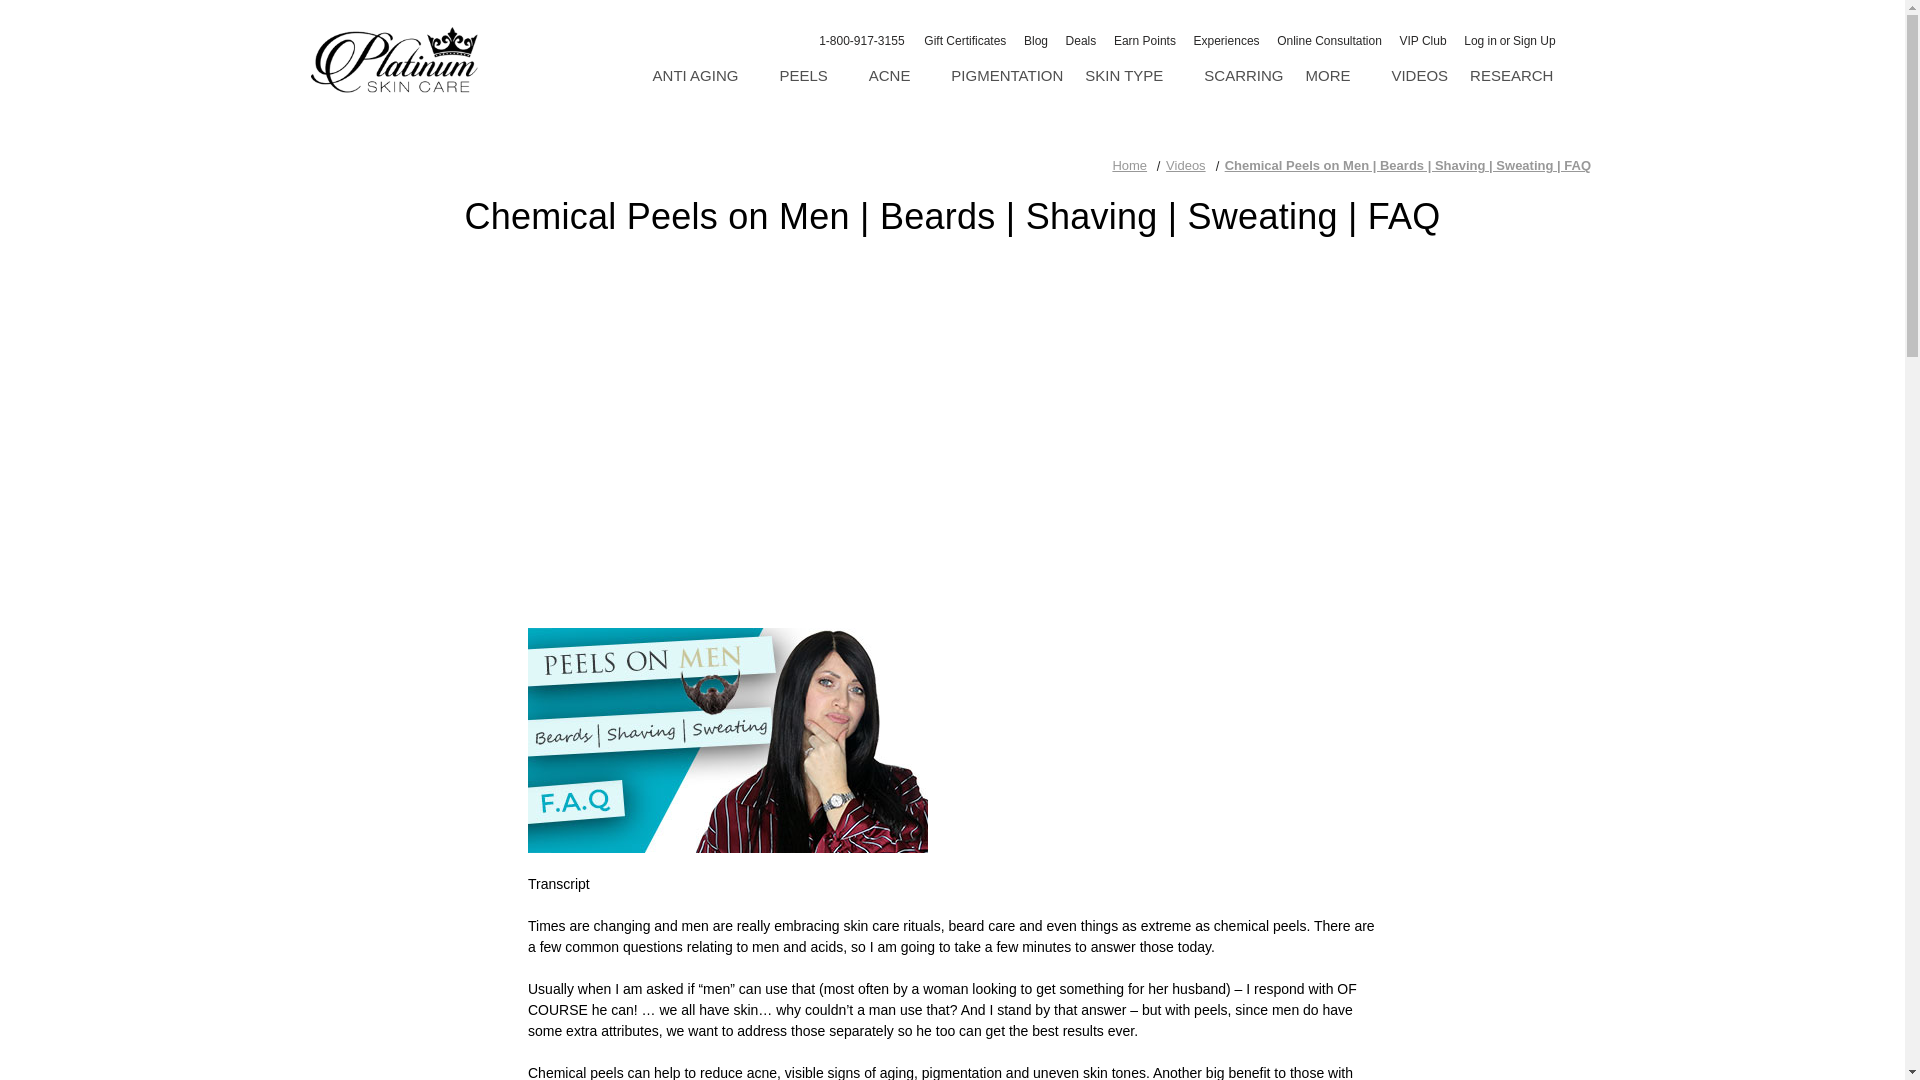 This screenshot has width=1920, height=1080. What do you see at coordinates (1036, 41) in the screenshot?
I see `Blog` at bounding box center [1036, 41].